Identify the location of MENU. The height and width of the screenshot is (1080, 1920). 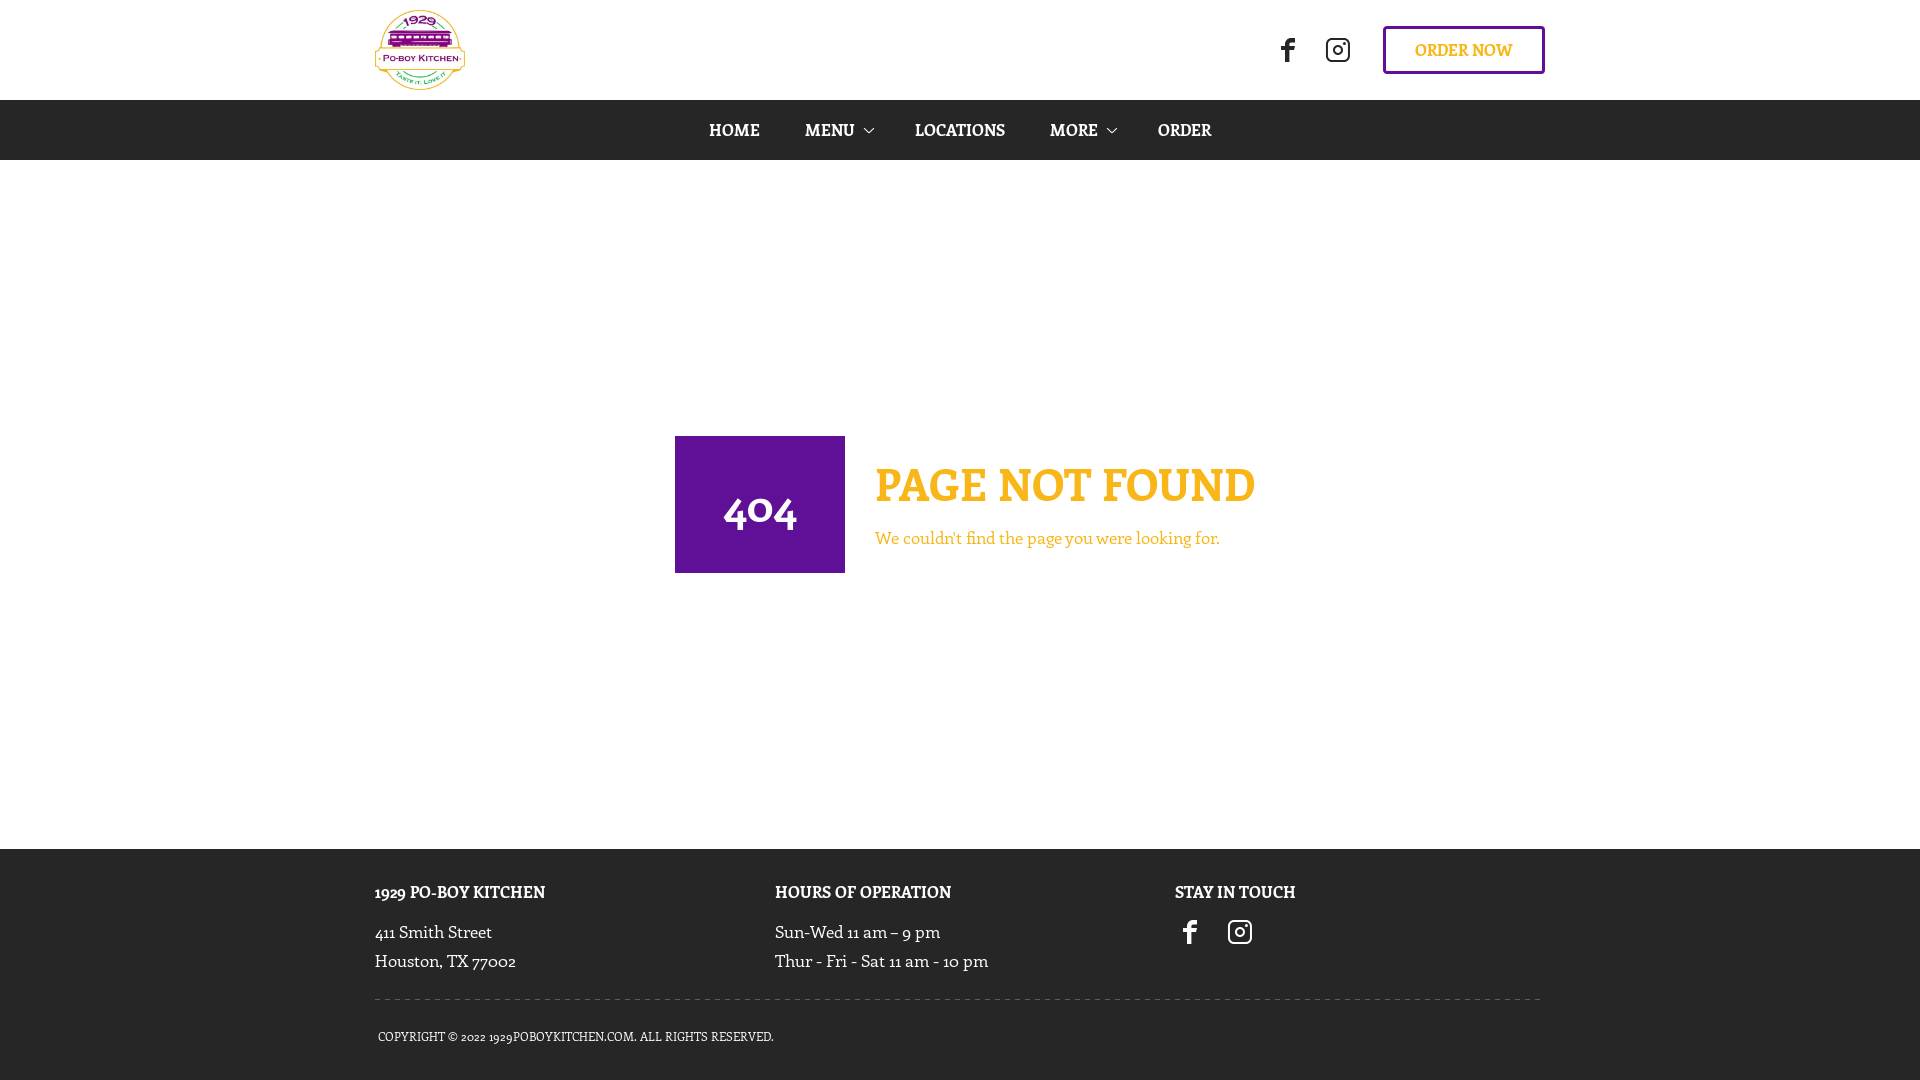
(838, 130).